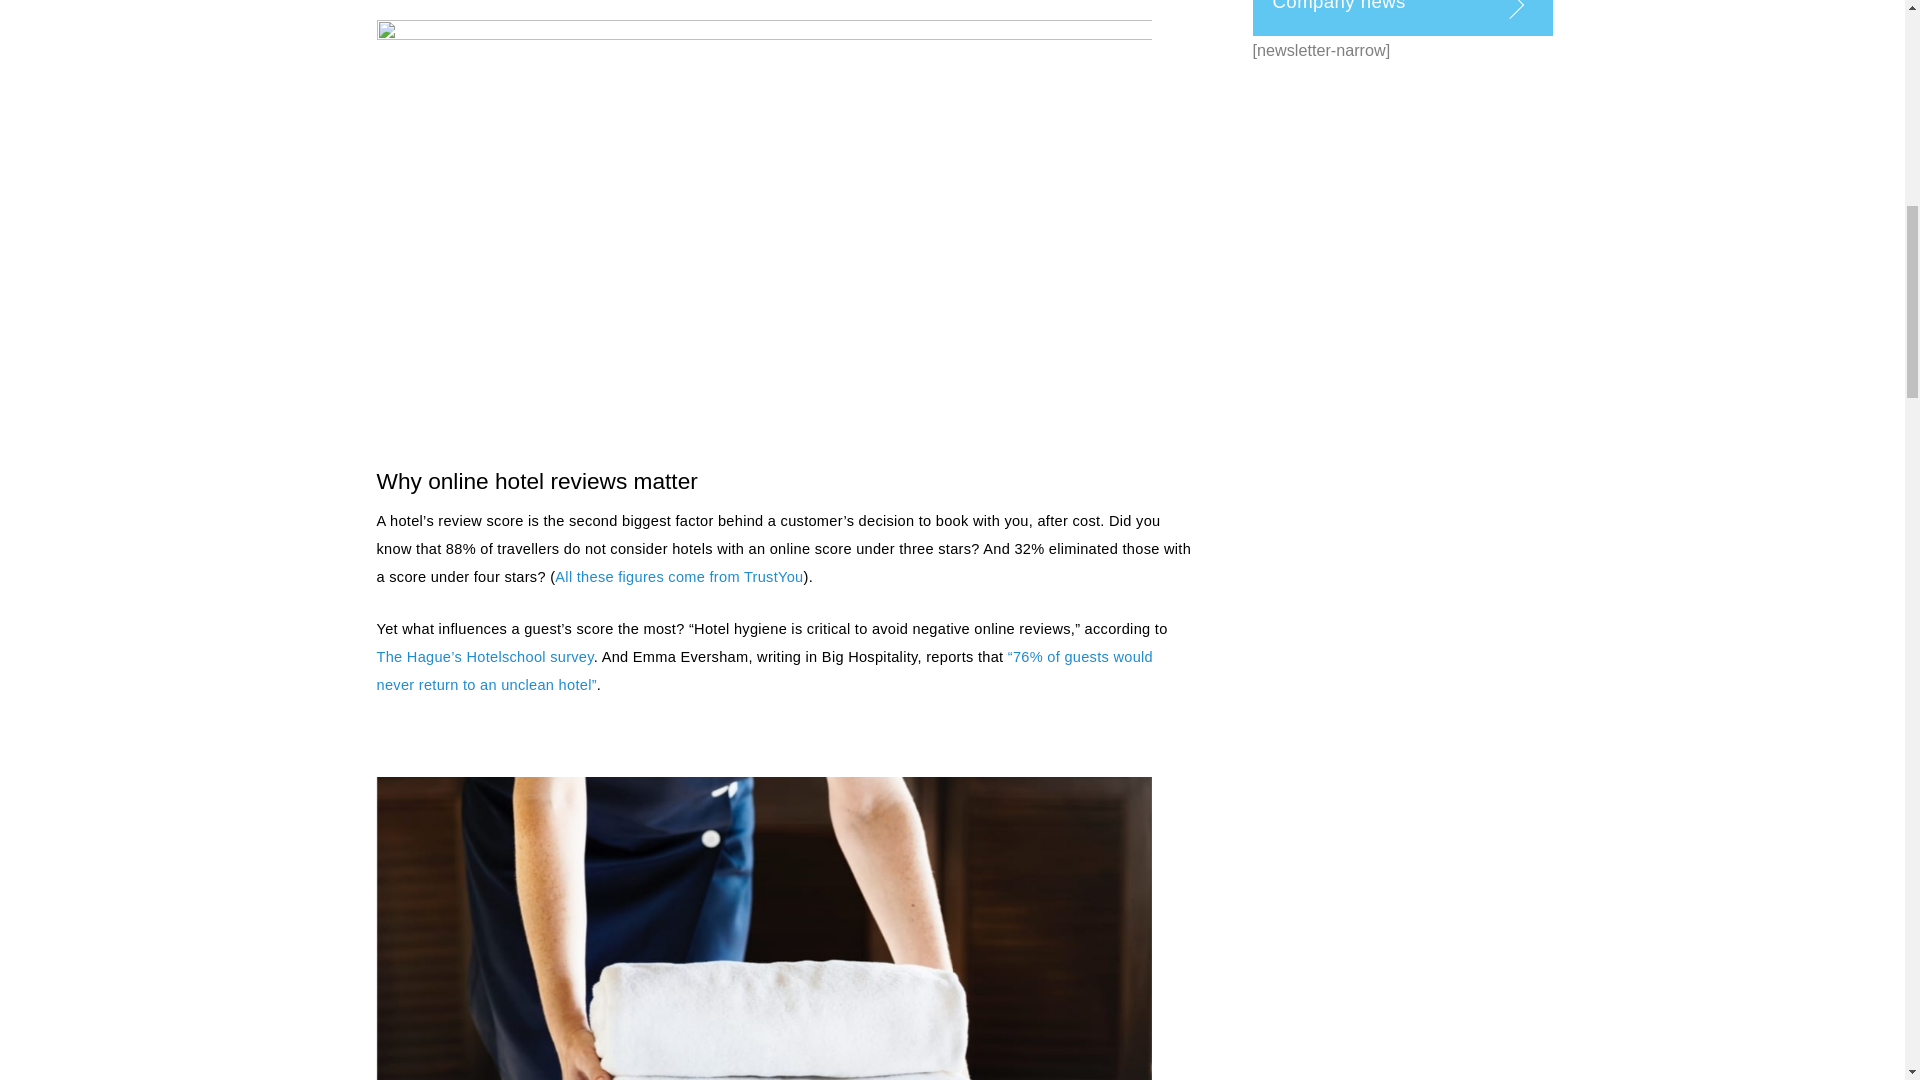  Describe the element at coordinates (678, 577) in the screenshot. I see `All these figures come from TrustYou` at that location.